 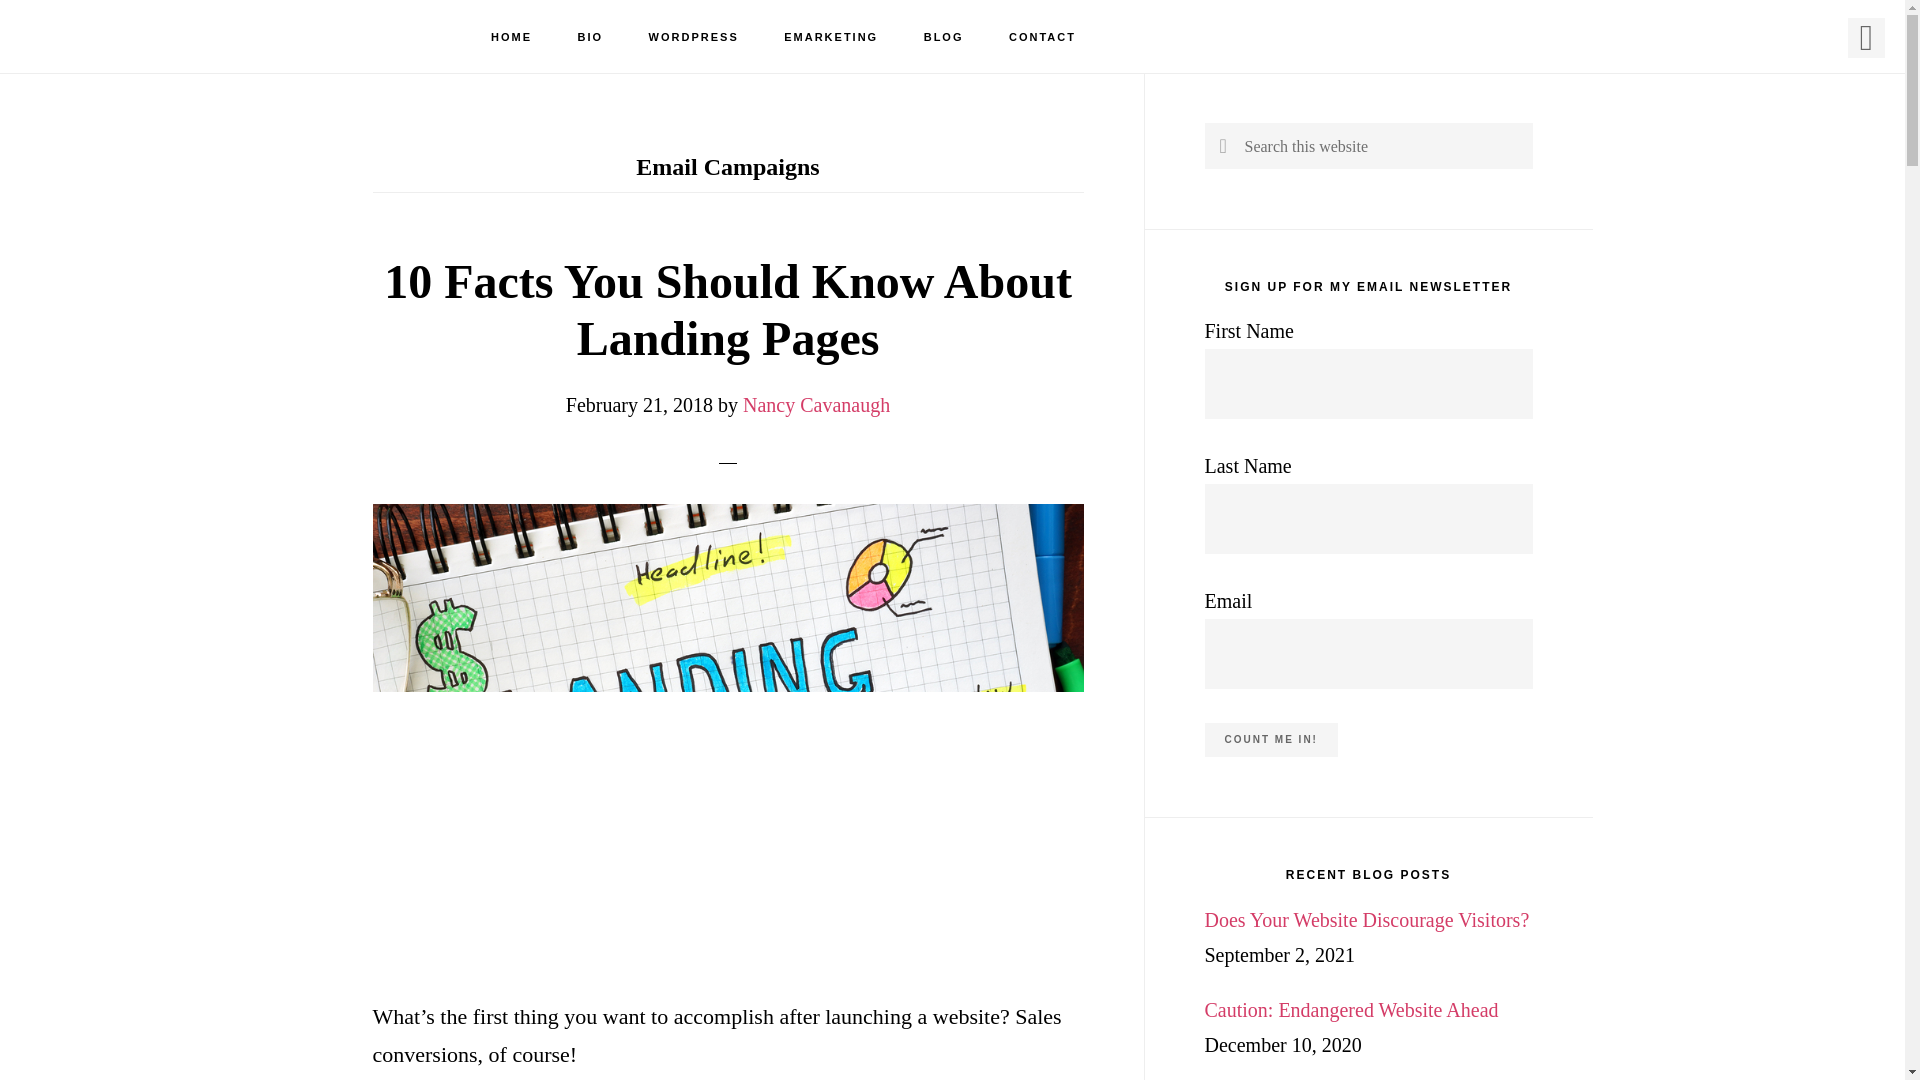 What do you see at coordinates (591, 38) in the screenshot?
I see `BIO` at bounding box center [591, 38].